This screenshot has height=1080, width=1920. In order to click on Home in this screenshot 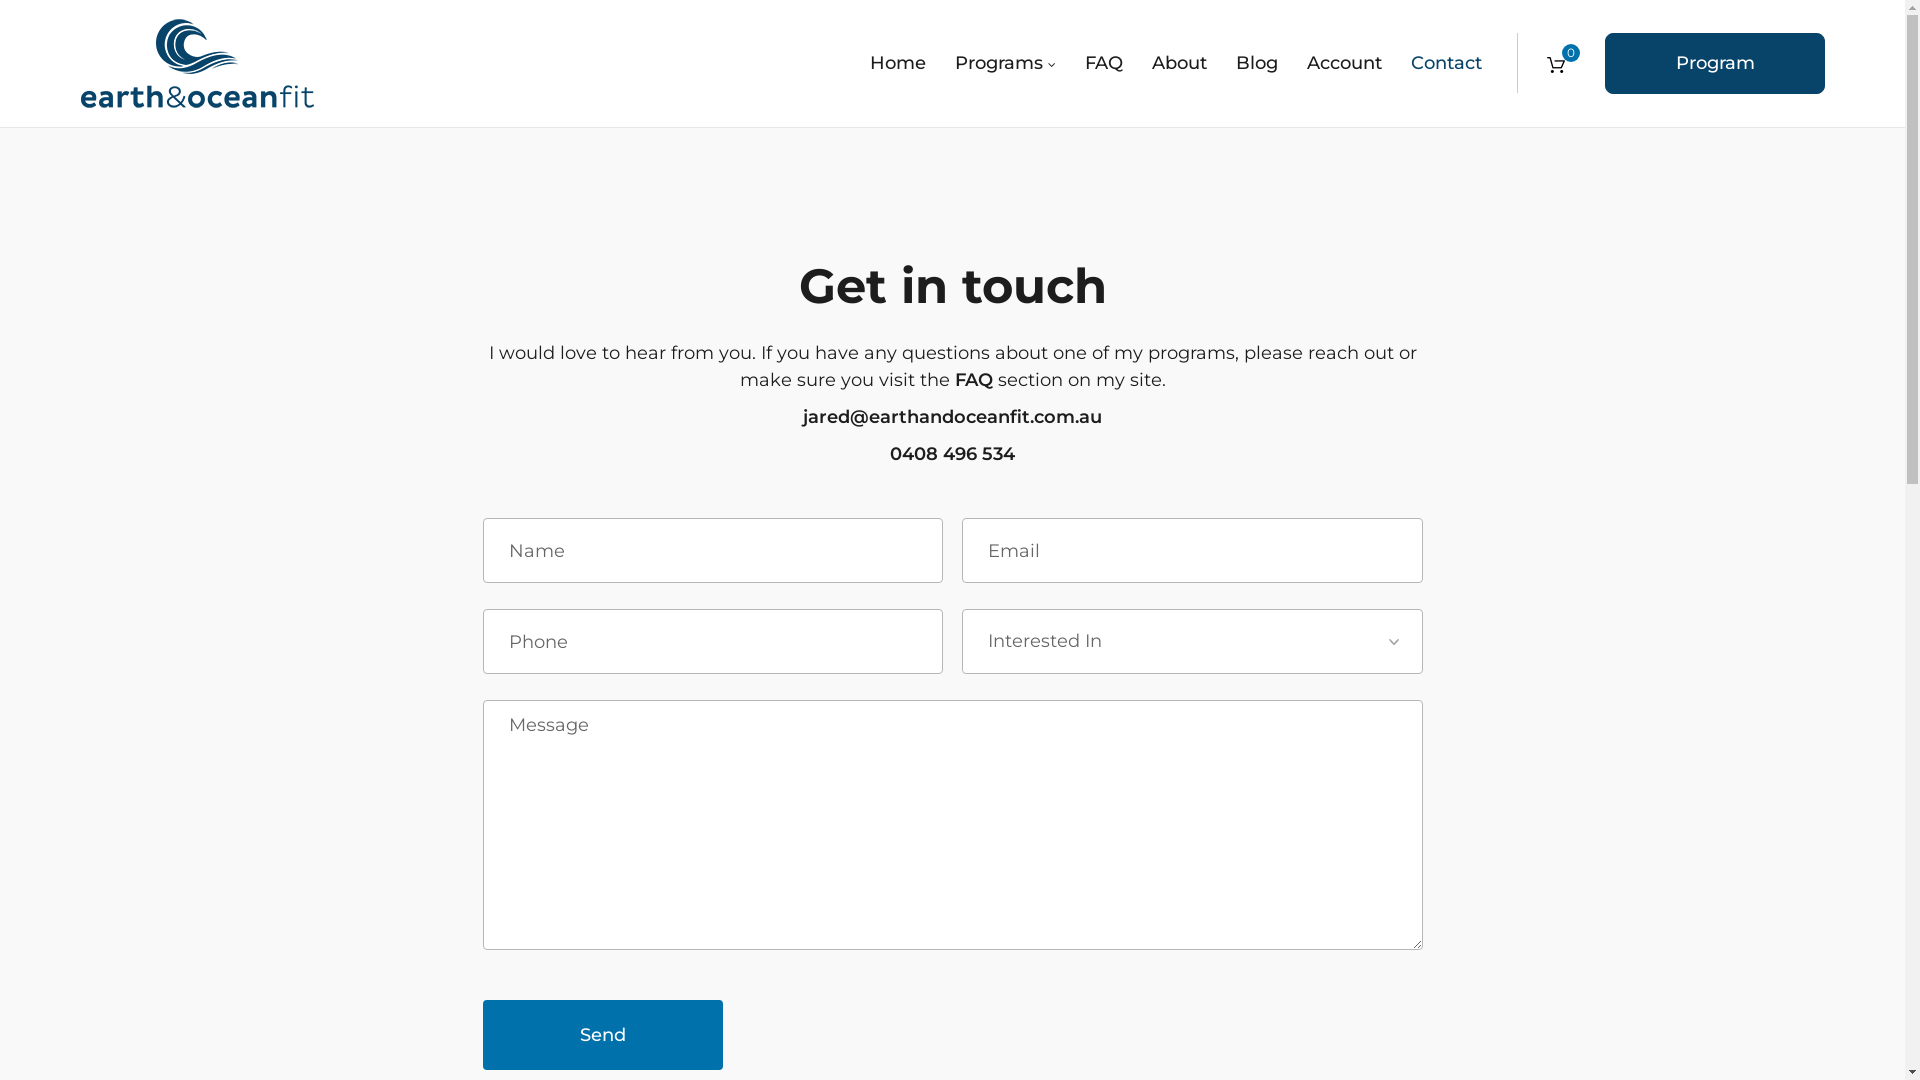, I will do `click(904, 64)`.